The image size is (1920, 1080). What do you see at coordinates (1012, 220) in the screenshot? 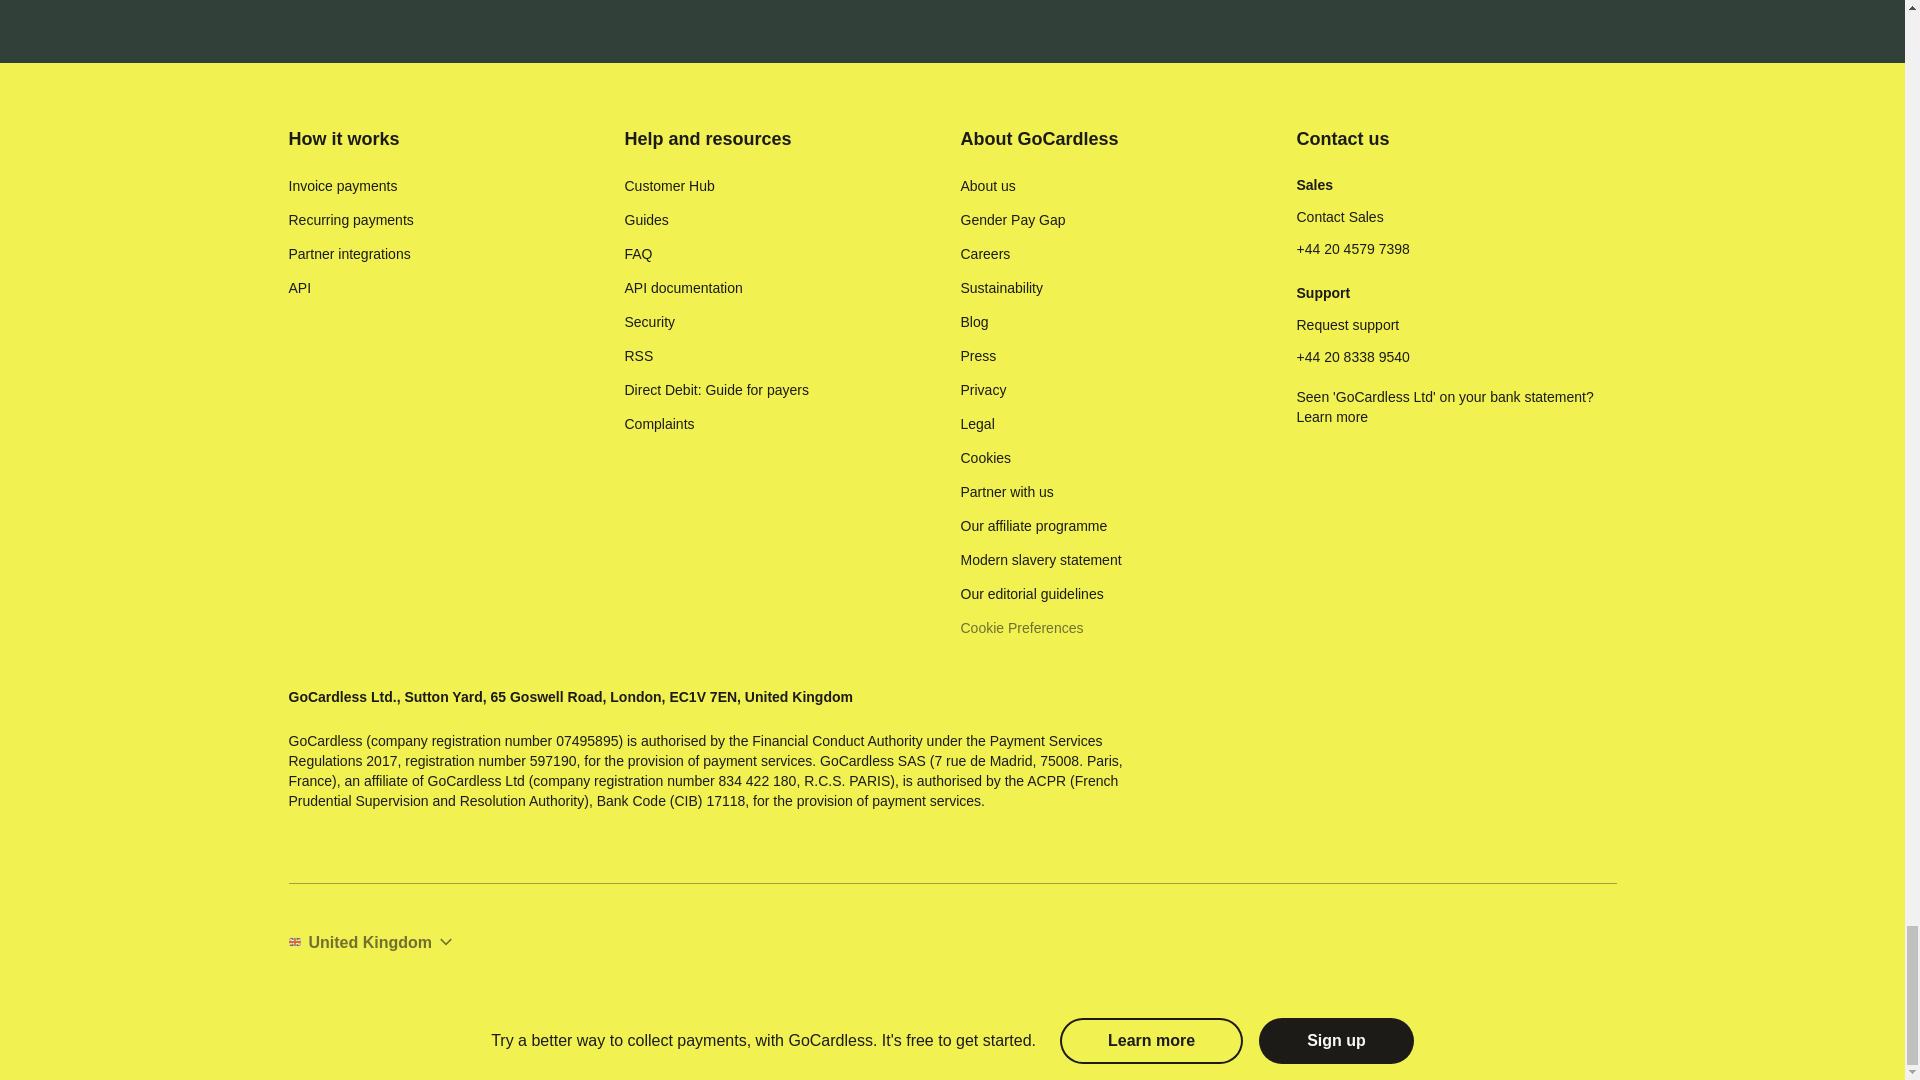
I see `Gender Pay Gap` at bounding box center [1012, 220].